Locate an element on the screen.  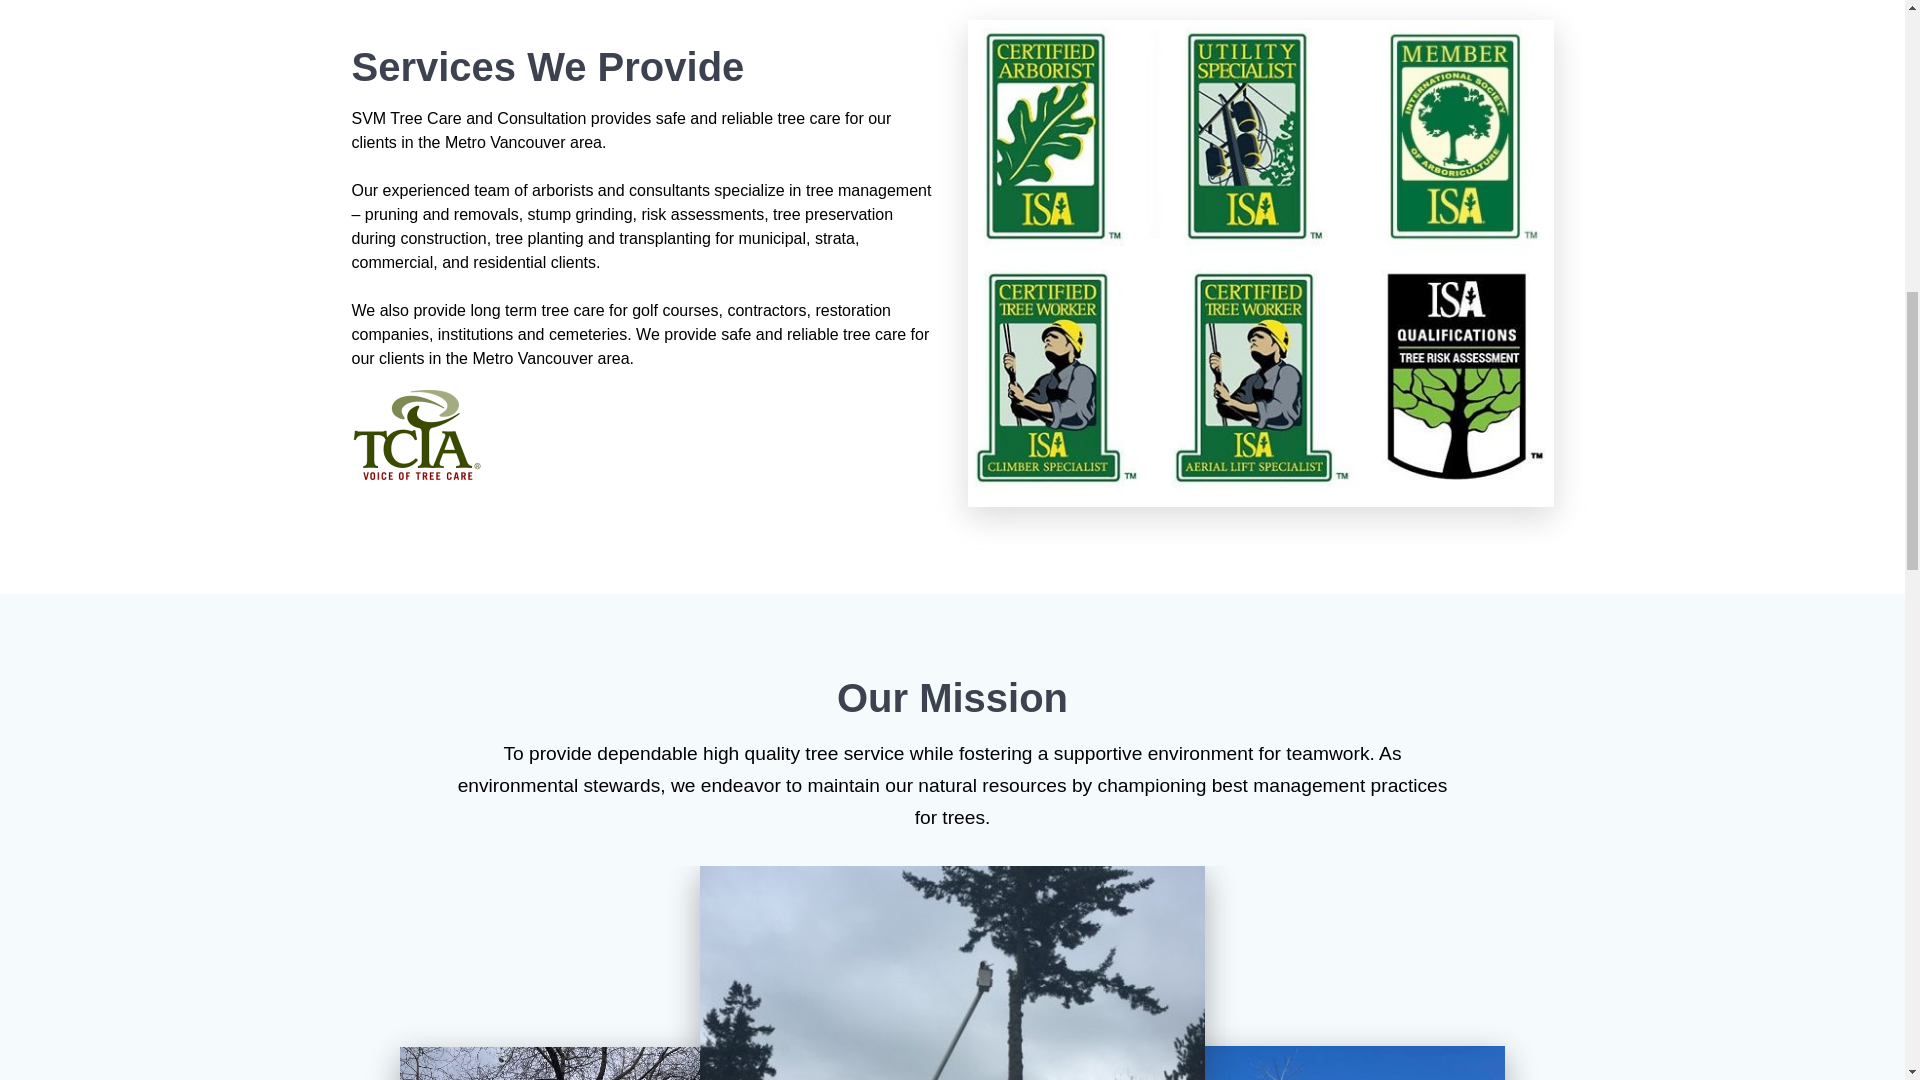
cropped-SVM-Tree-Care-8-1.jpg is located at coordinates (1294, 1063).